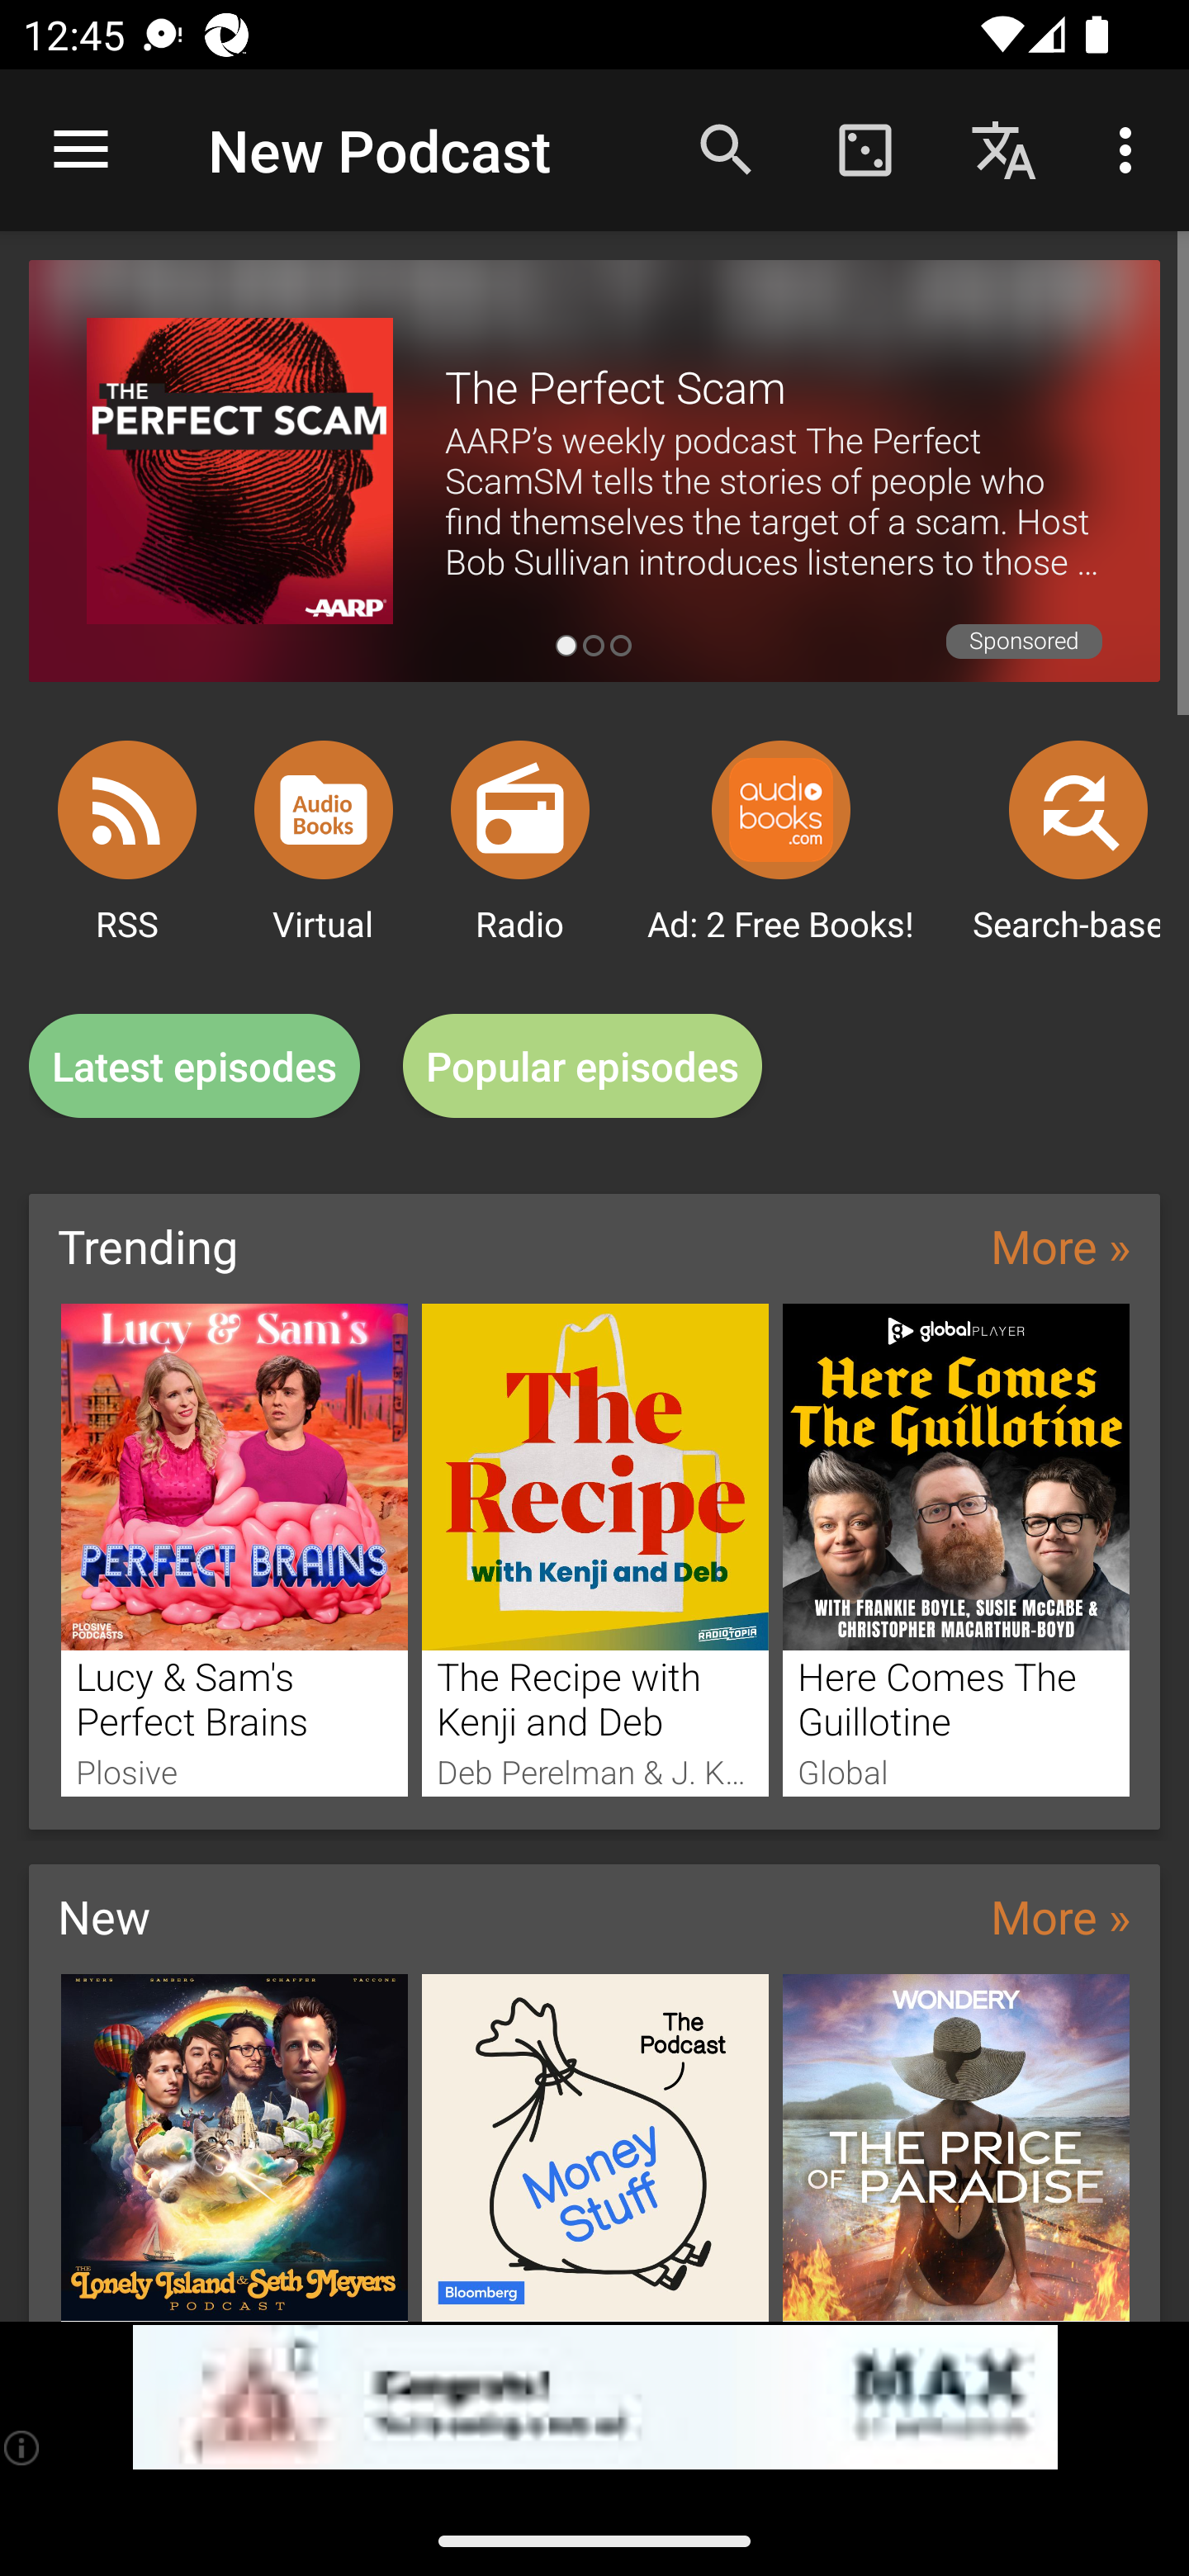  What do you see at coordinates (1004, 149) in the screenshot?
I see `Podcast languages` at bounding box center [1004, 149].